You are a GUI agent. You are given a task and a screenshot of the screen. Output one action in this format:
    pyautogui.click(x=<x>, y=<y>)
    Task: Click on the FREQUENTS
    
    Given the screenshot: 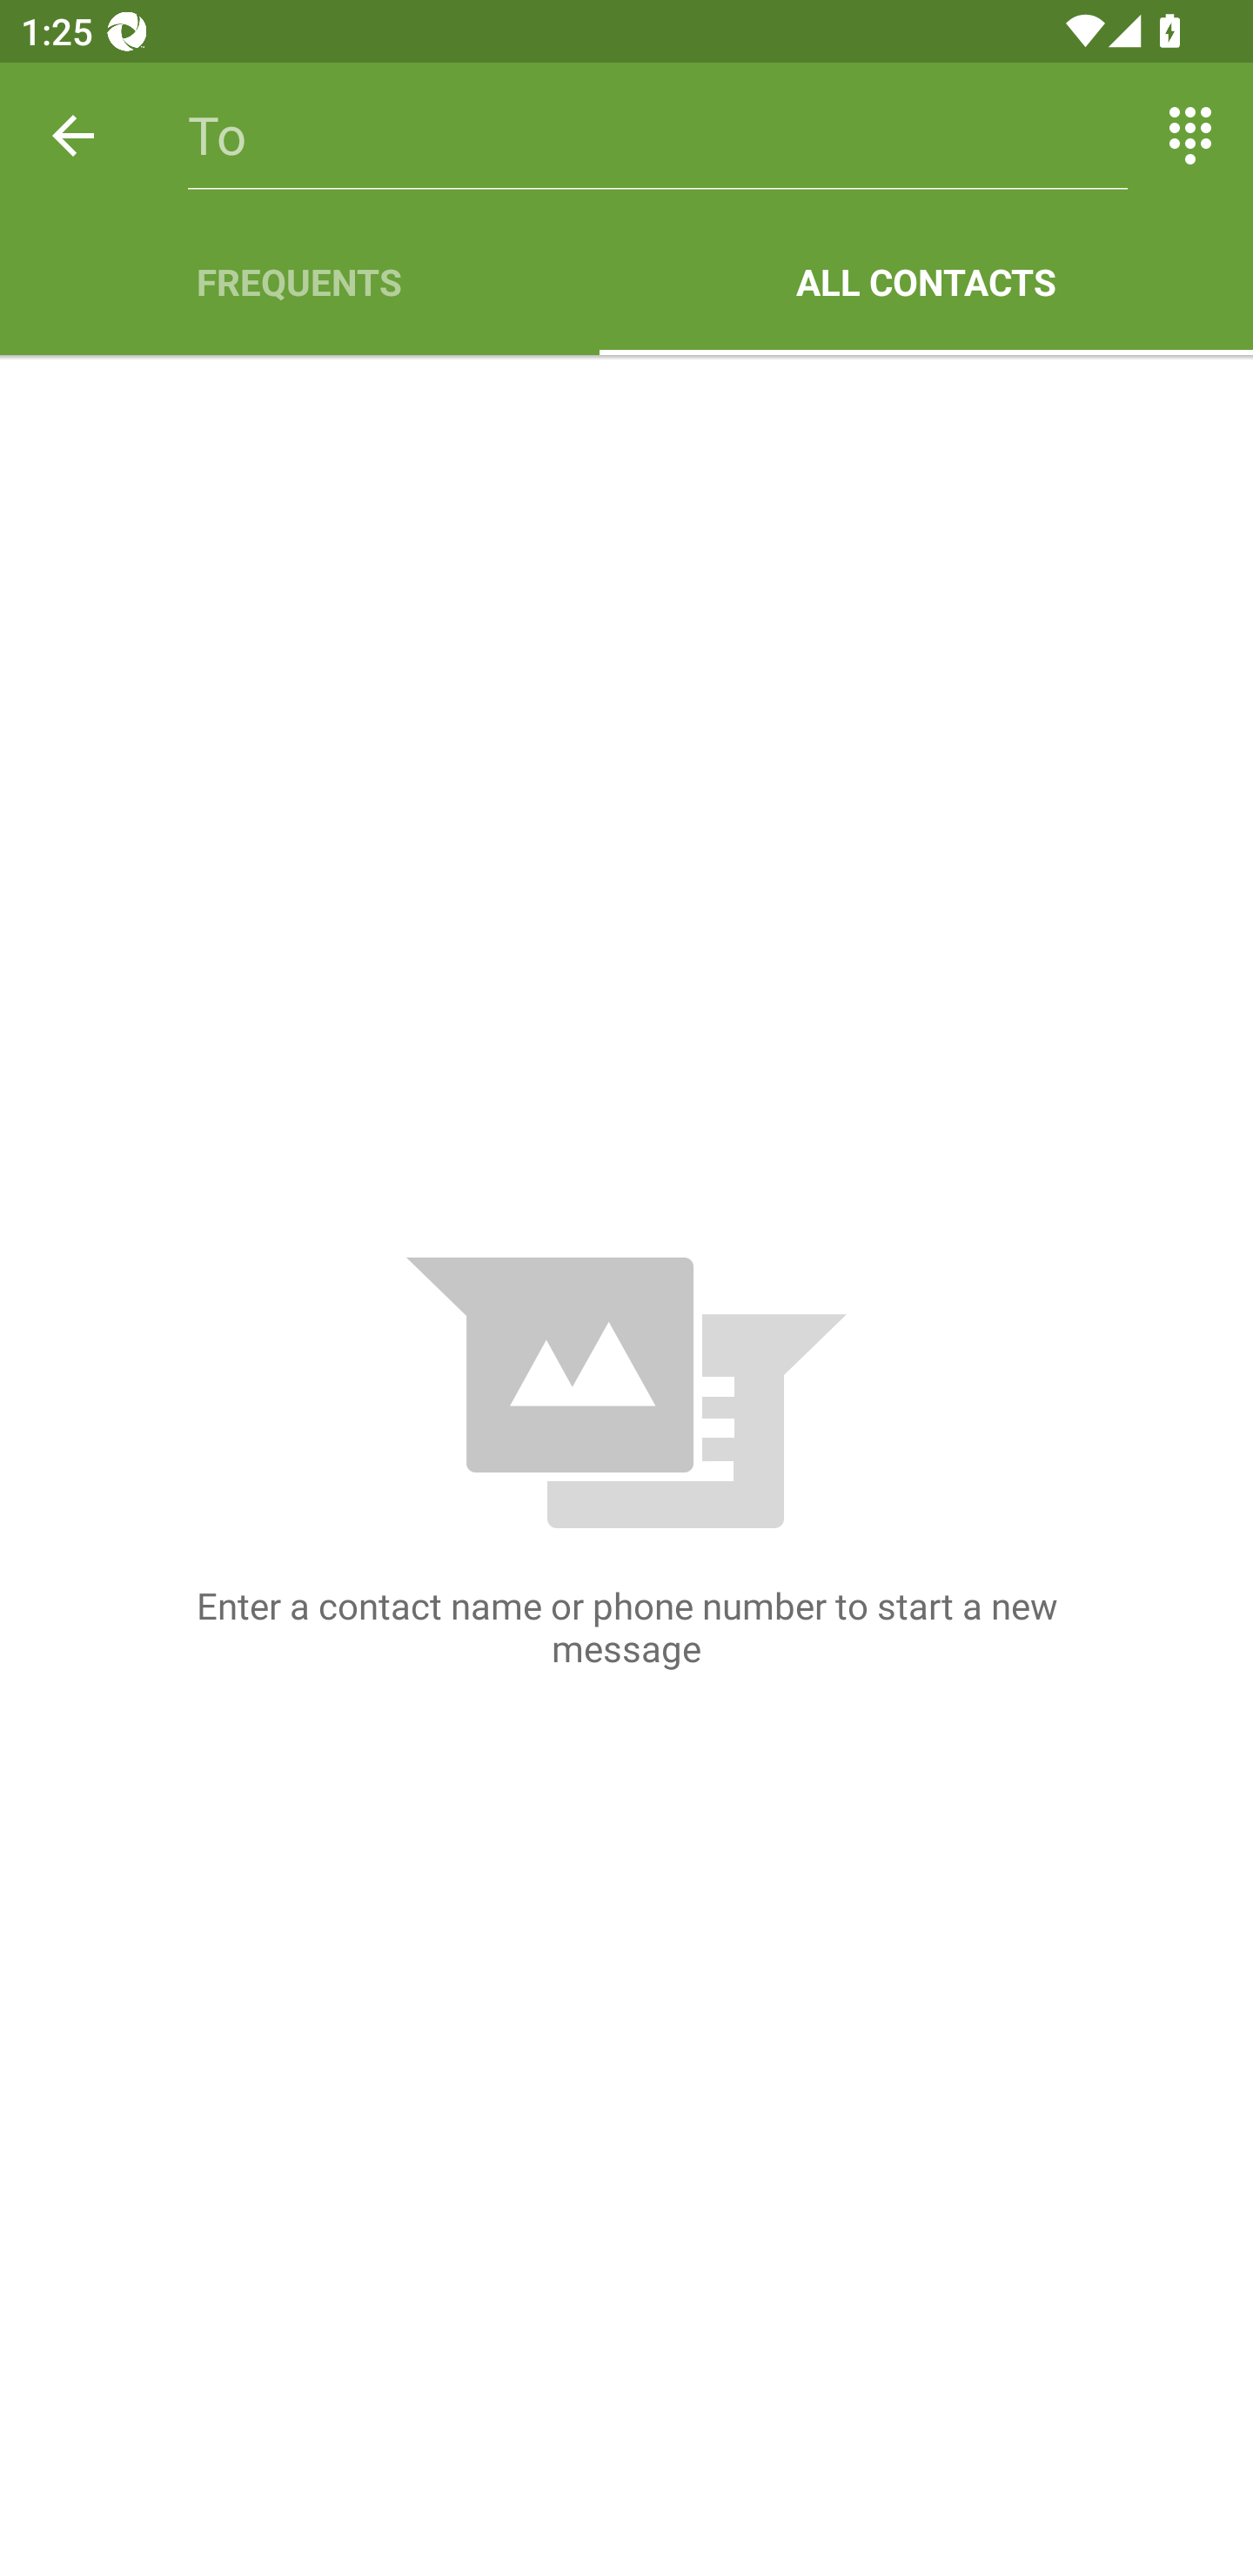 What is the action you would take?
    pyautogui.click(x=299, y=282)
    